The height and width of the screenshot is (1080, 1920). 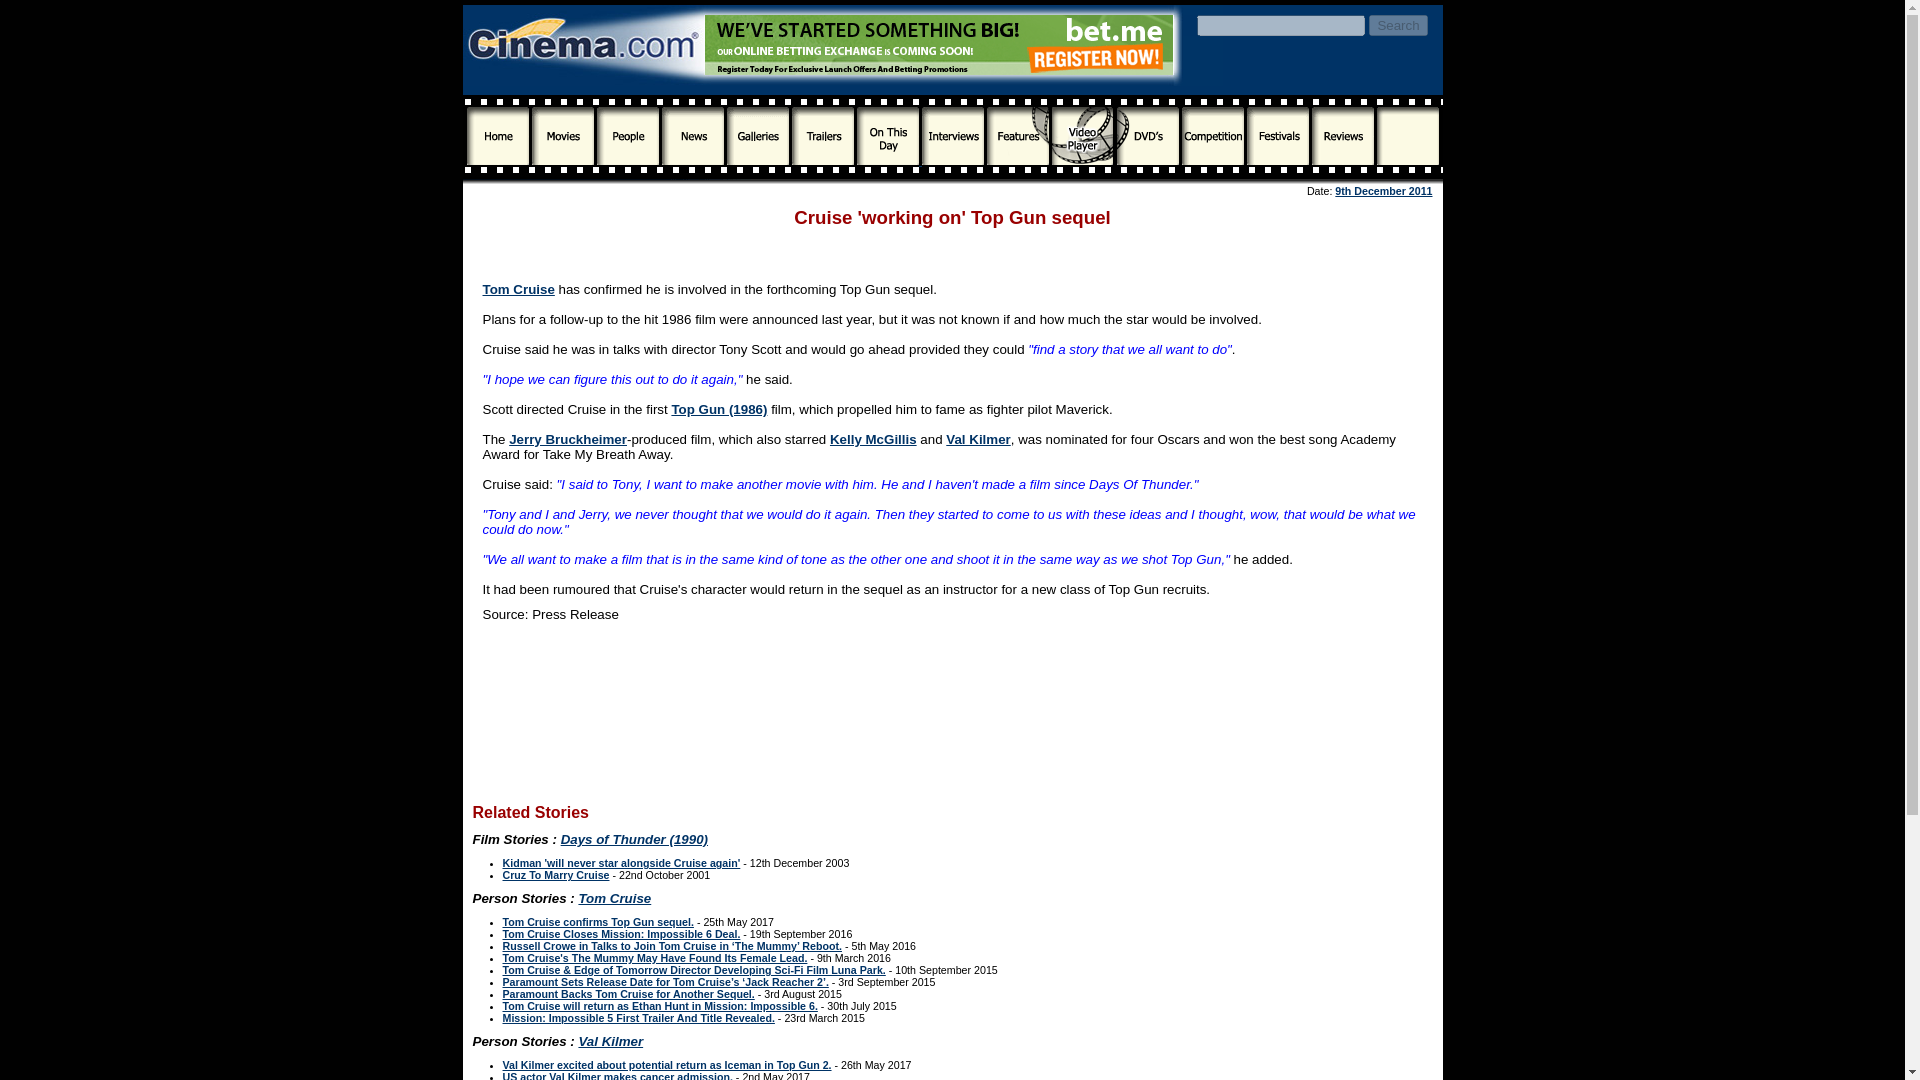 I want to click on Jerry Bruckheimer, so click(x=568, y=440).